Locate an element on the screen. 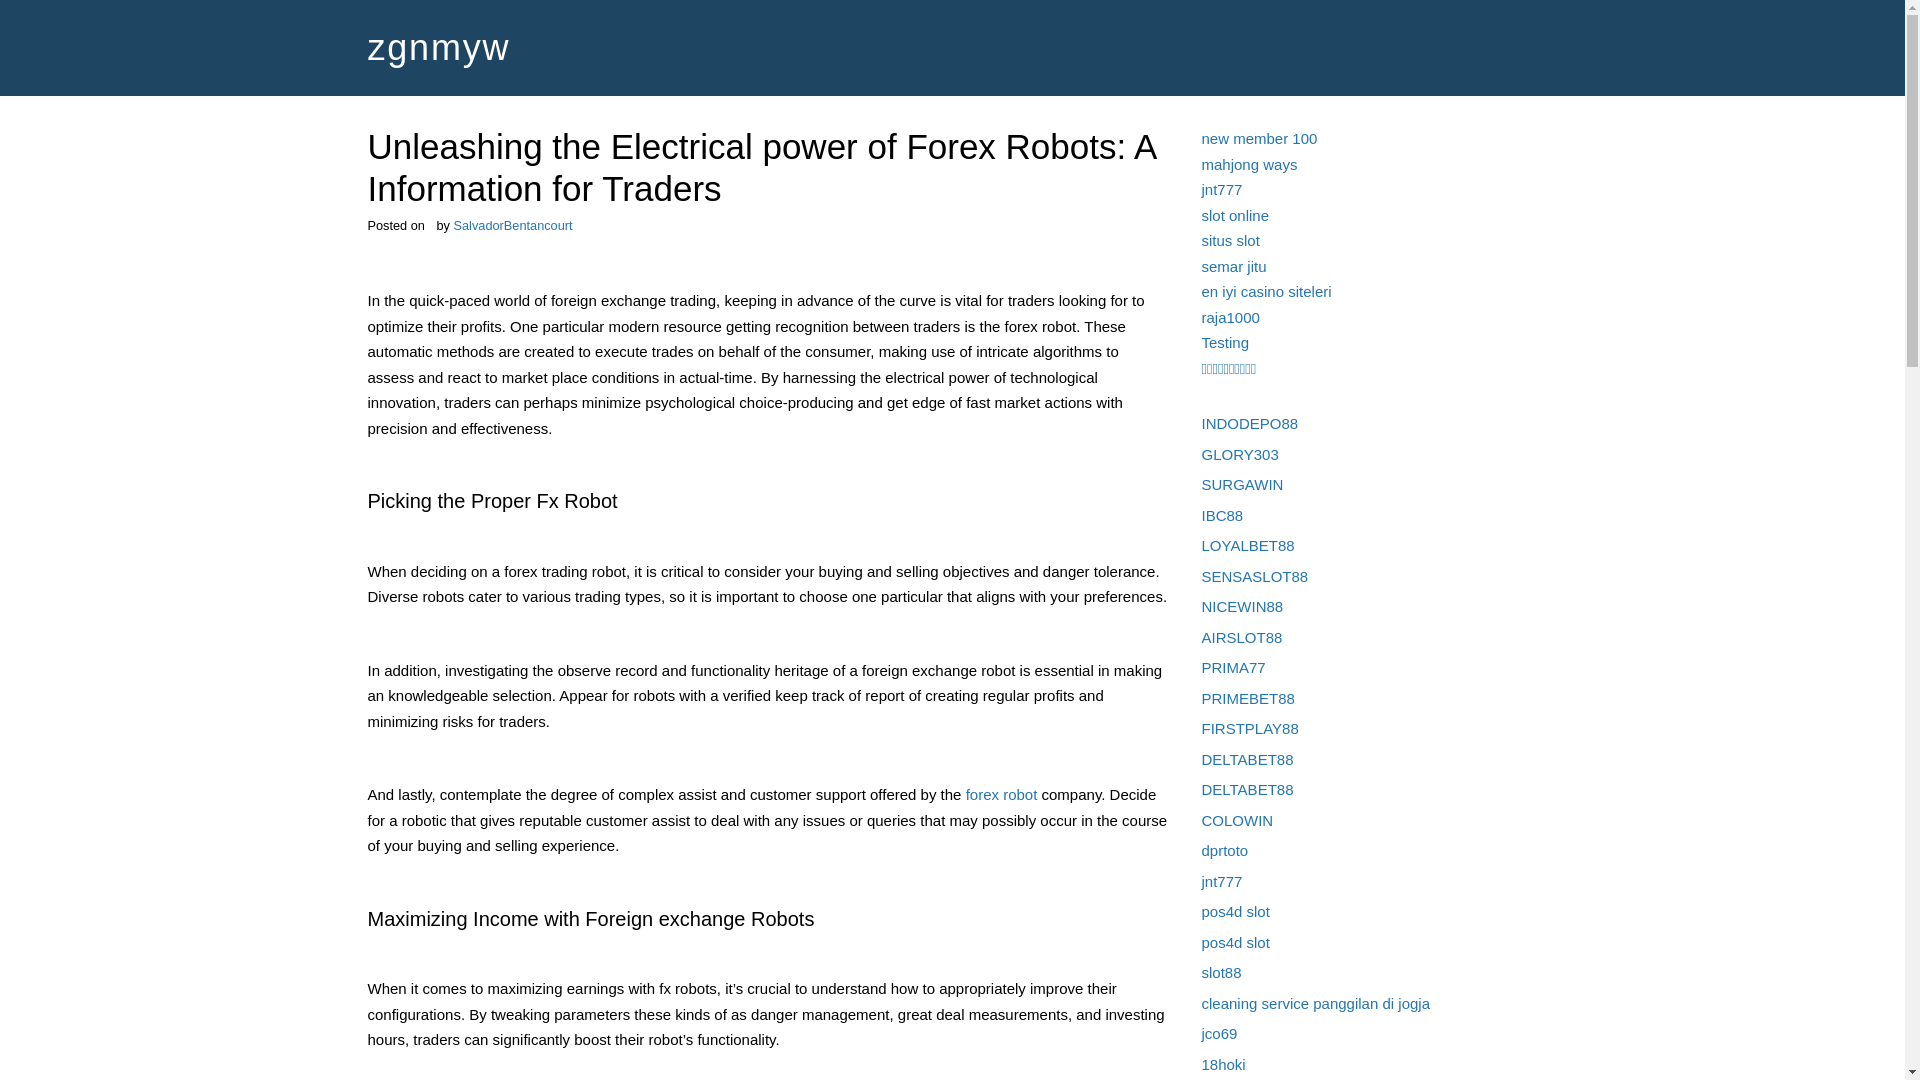  zgnmyw is located at coordinates (439, 48).